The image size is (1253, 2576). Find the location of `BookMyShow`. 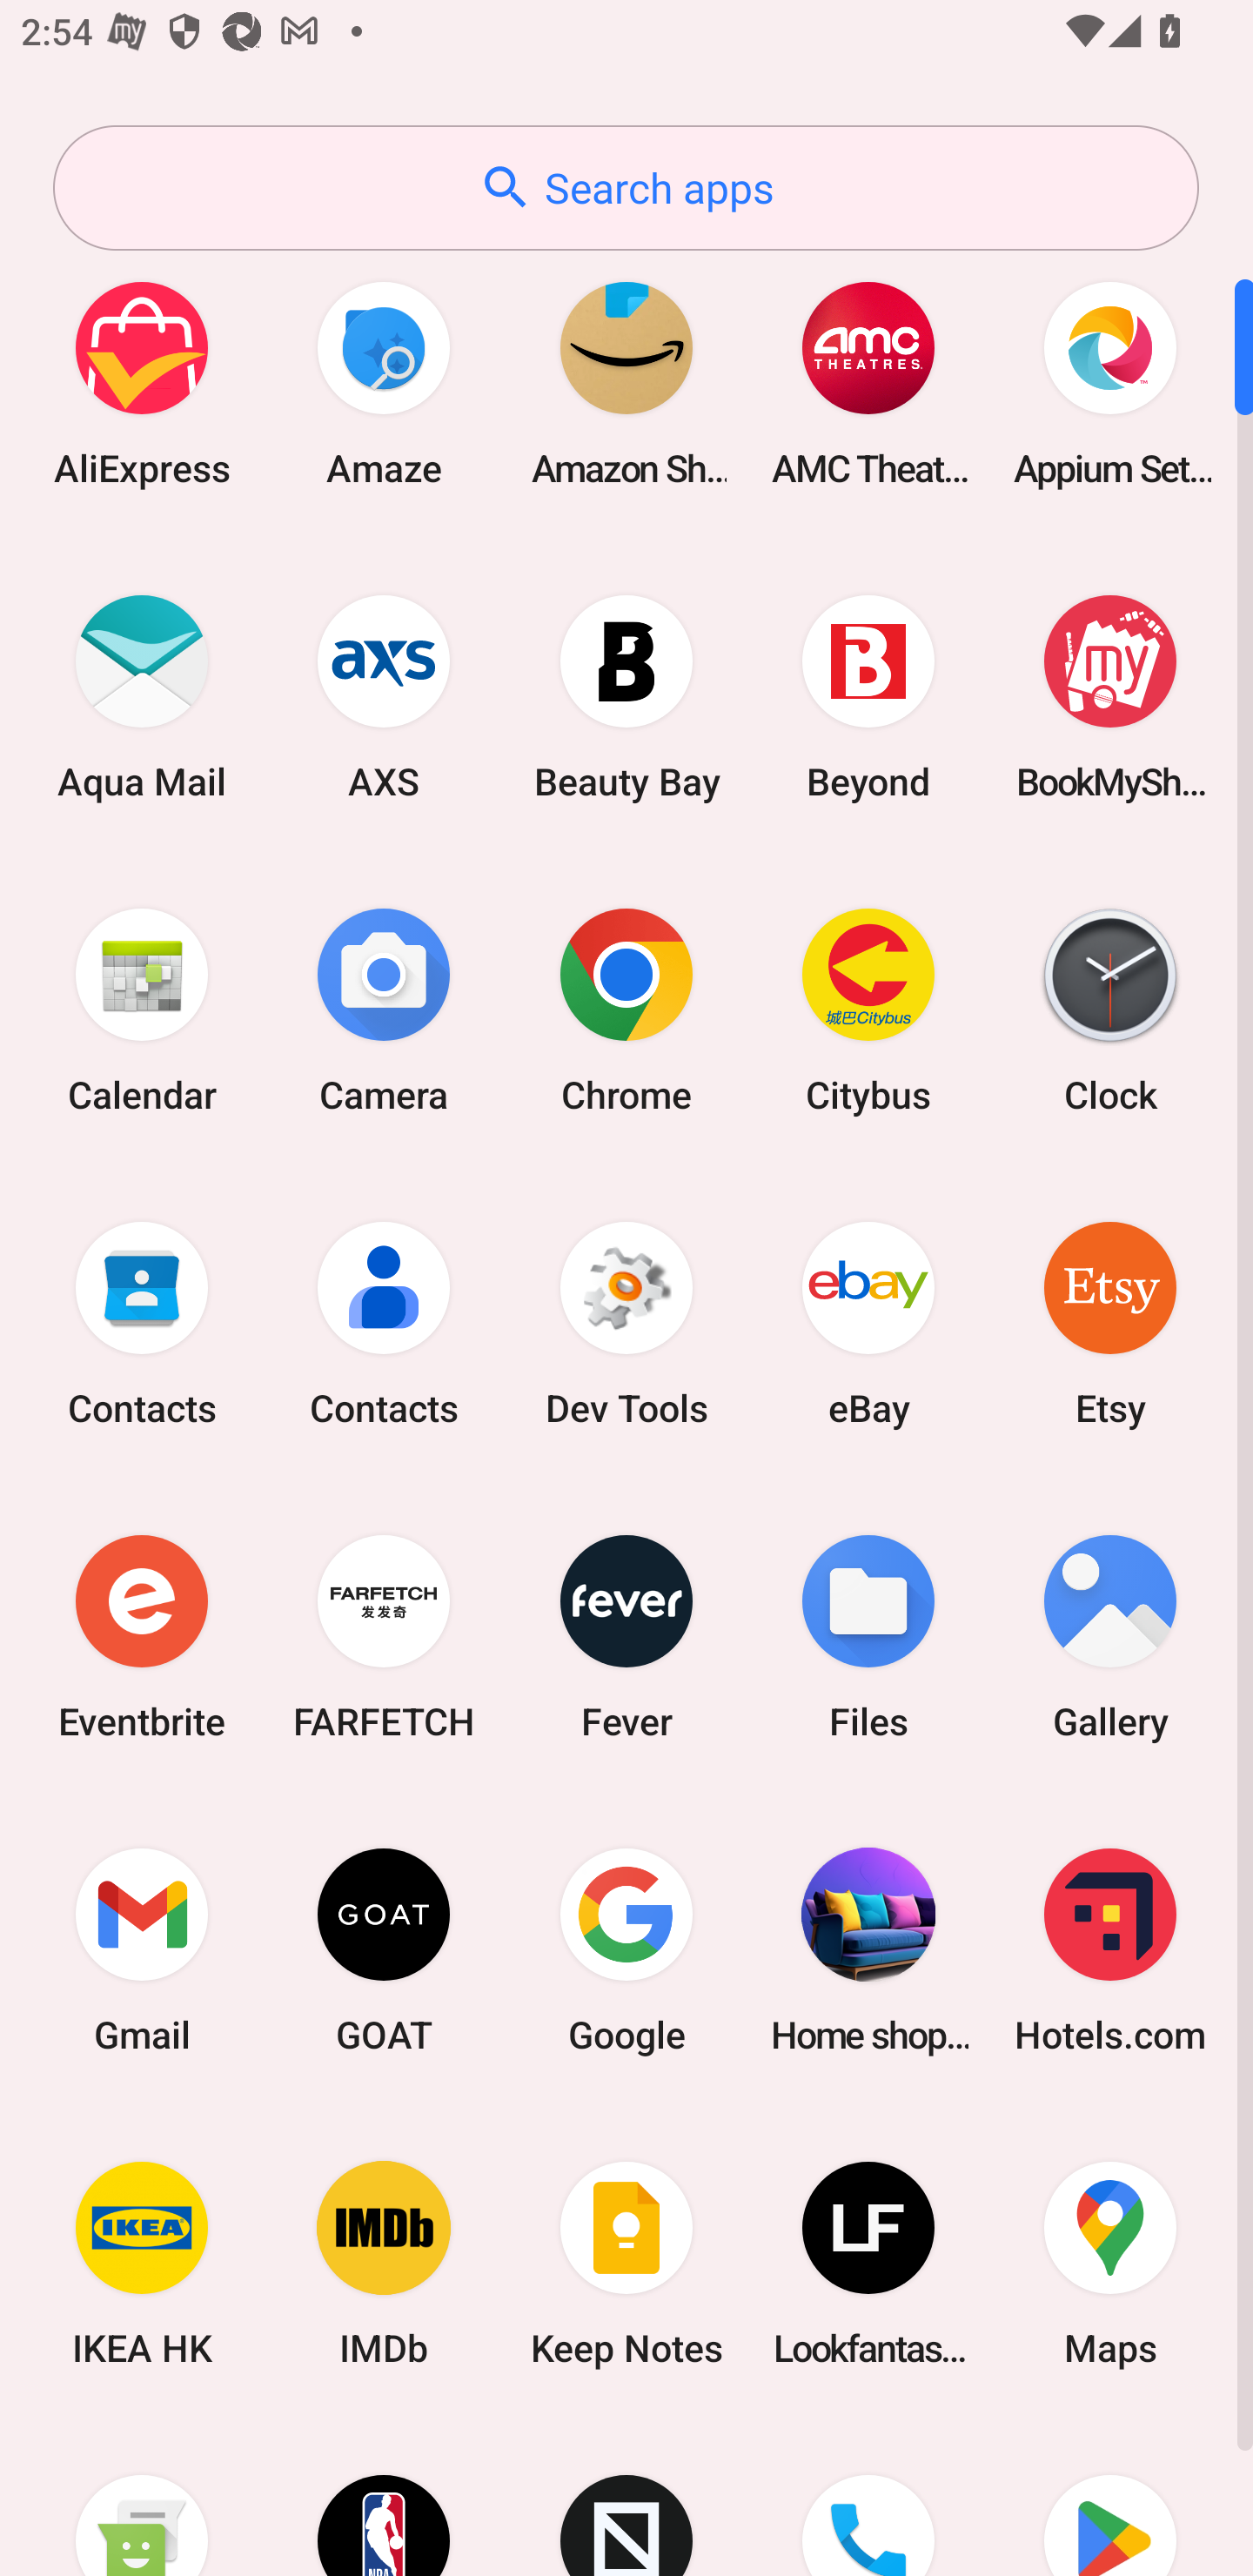

BookMyShow is located at coordinates (1110, 696).